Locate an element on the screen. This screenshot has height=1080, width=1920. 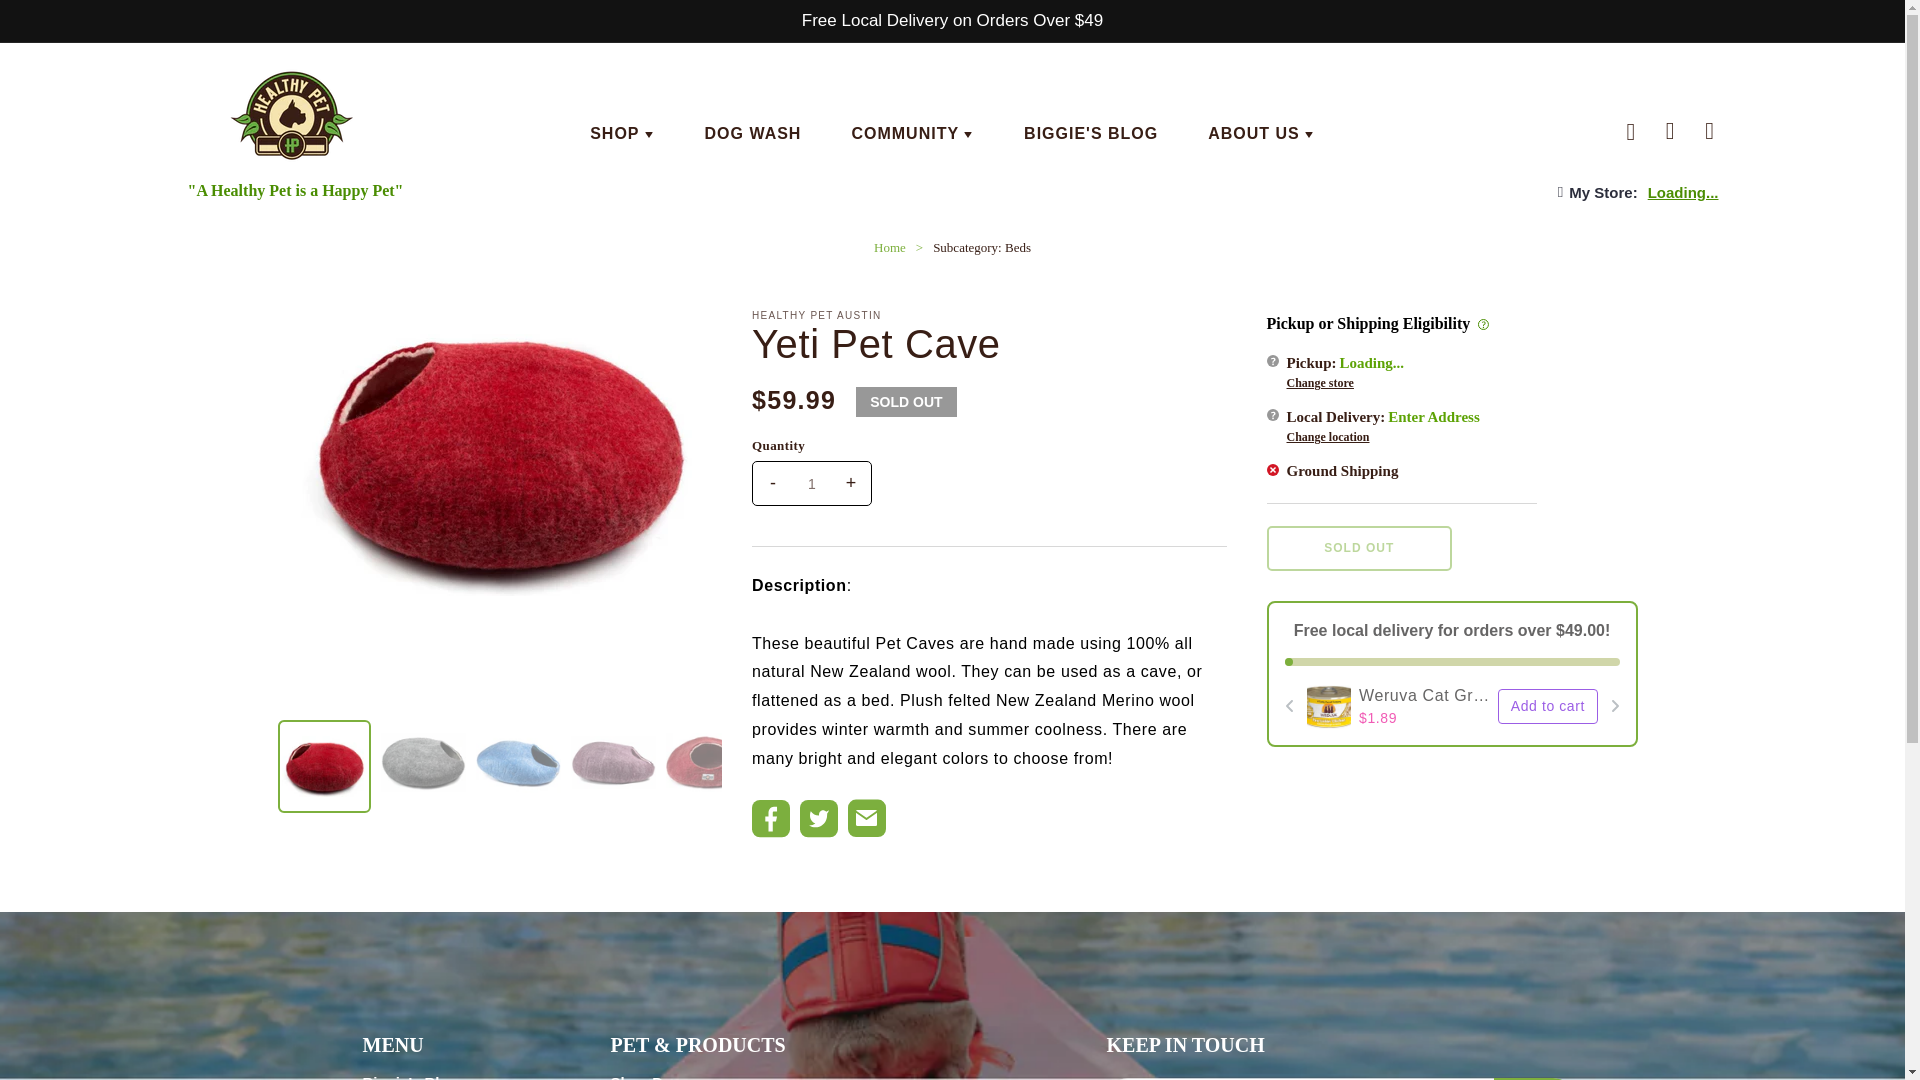
DOG WASH is located at coordinates (753, 134).